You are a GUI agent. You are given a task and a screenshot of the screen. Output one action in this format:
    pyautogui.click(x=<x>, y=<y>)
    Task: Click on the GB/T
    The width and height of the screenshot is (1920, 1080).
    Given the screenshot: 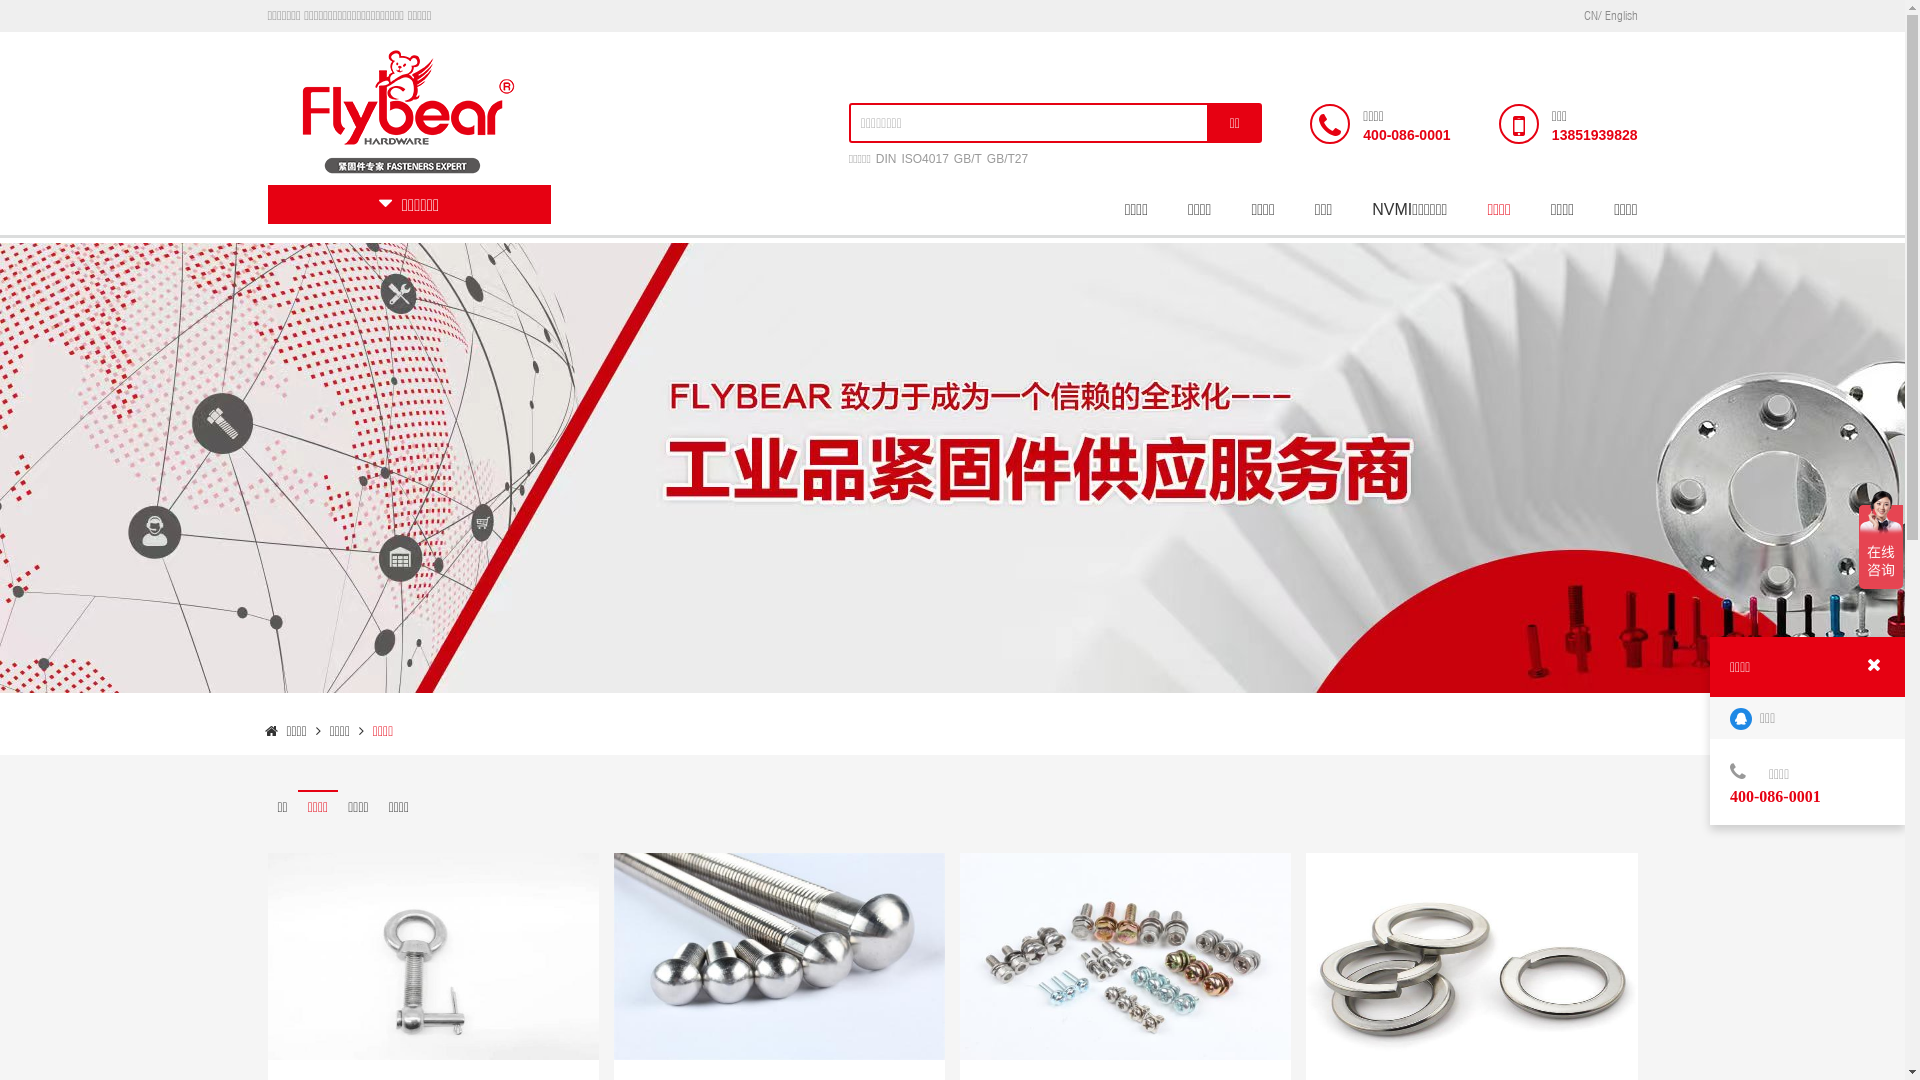 What is the action you would take?
    pyautogui.click(x=968, y=159)
    